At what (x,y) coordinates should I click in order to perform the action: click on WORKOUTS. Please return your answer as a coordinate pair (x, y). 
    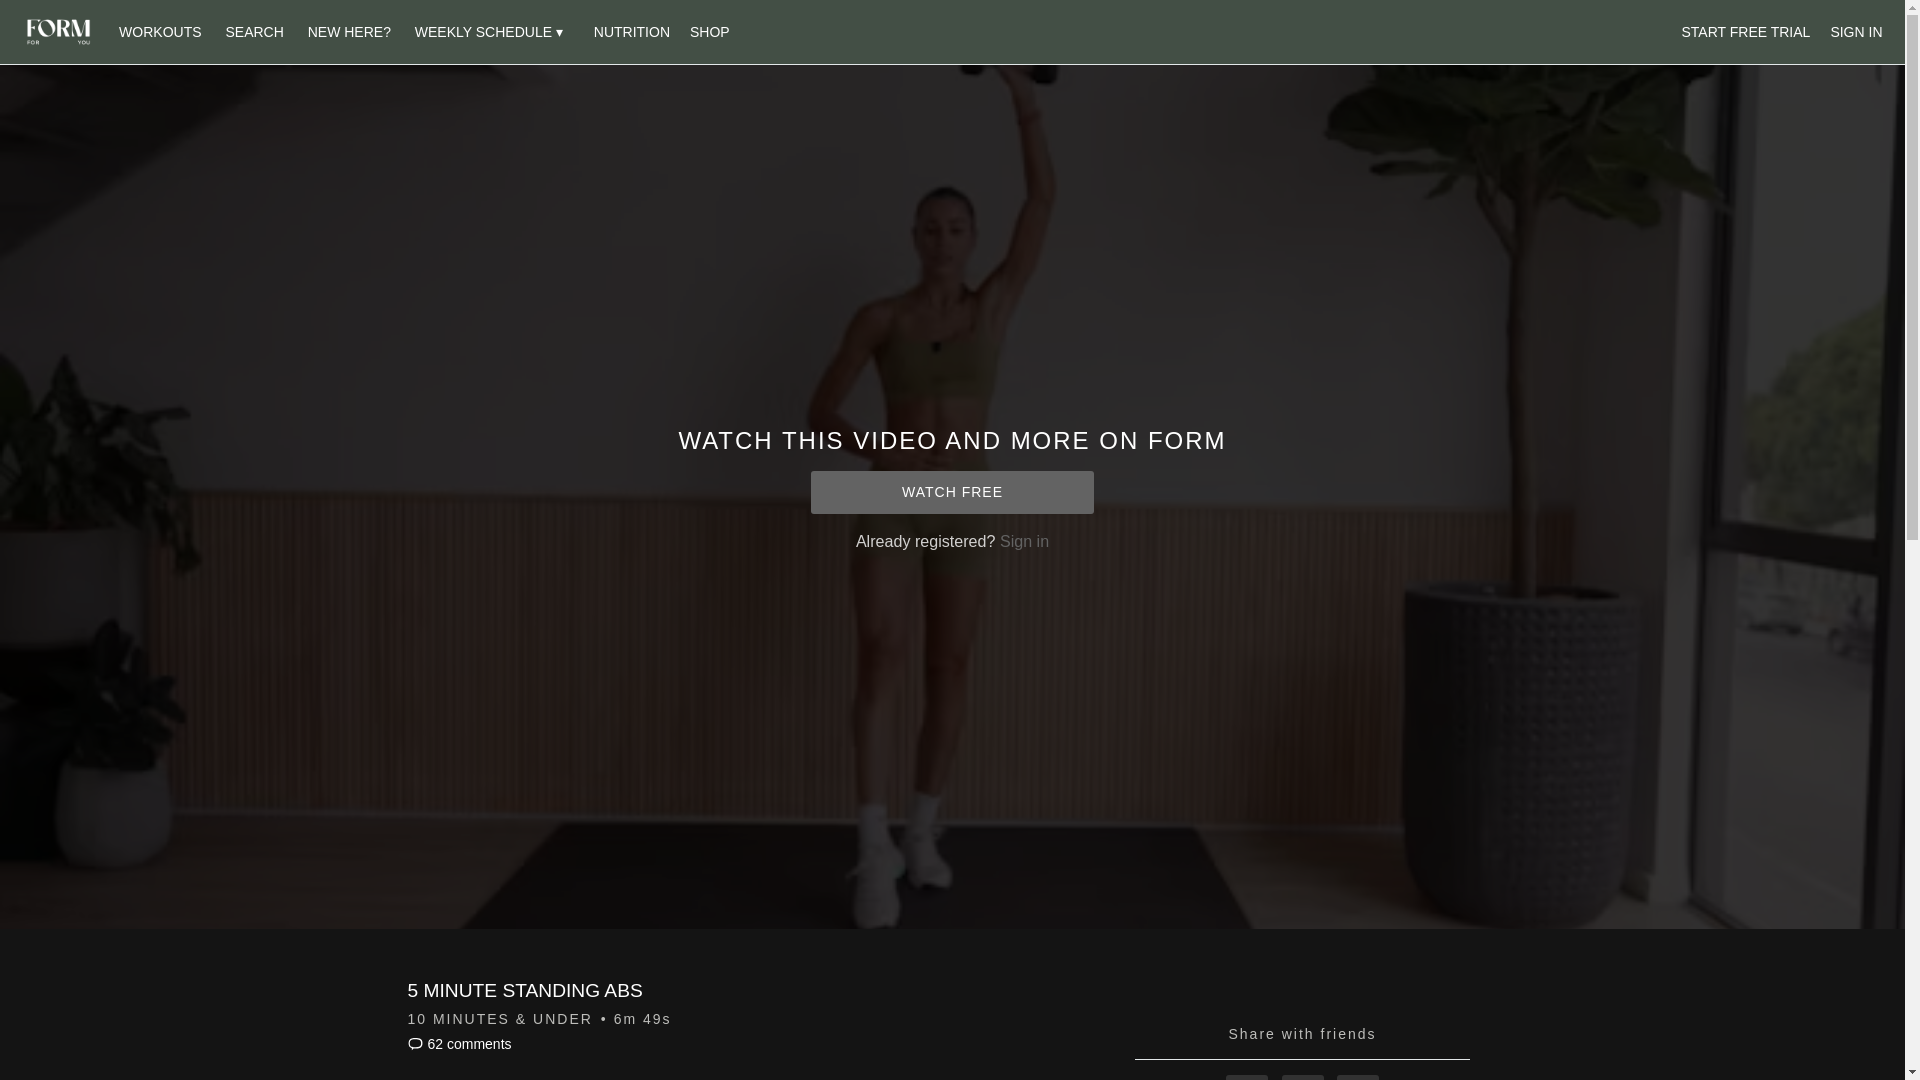
    Looking at the image, I should click on (160, 31).